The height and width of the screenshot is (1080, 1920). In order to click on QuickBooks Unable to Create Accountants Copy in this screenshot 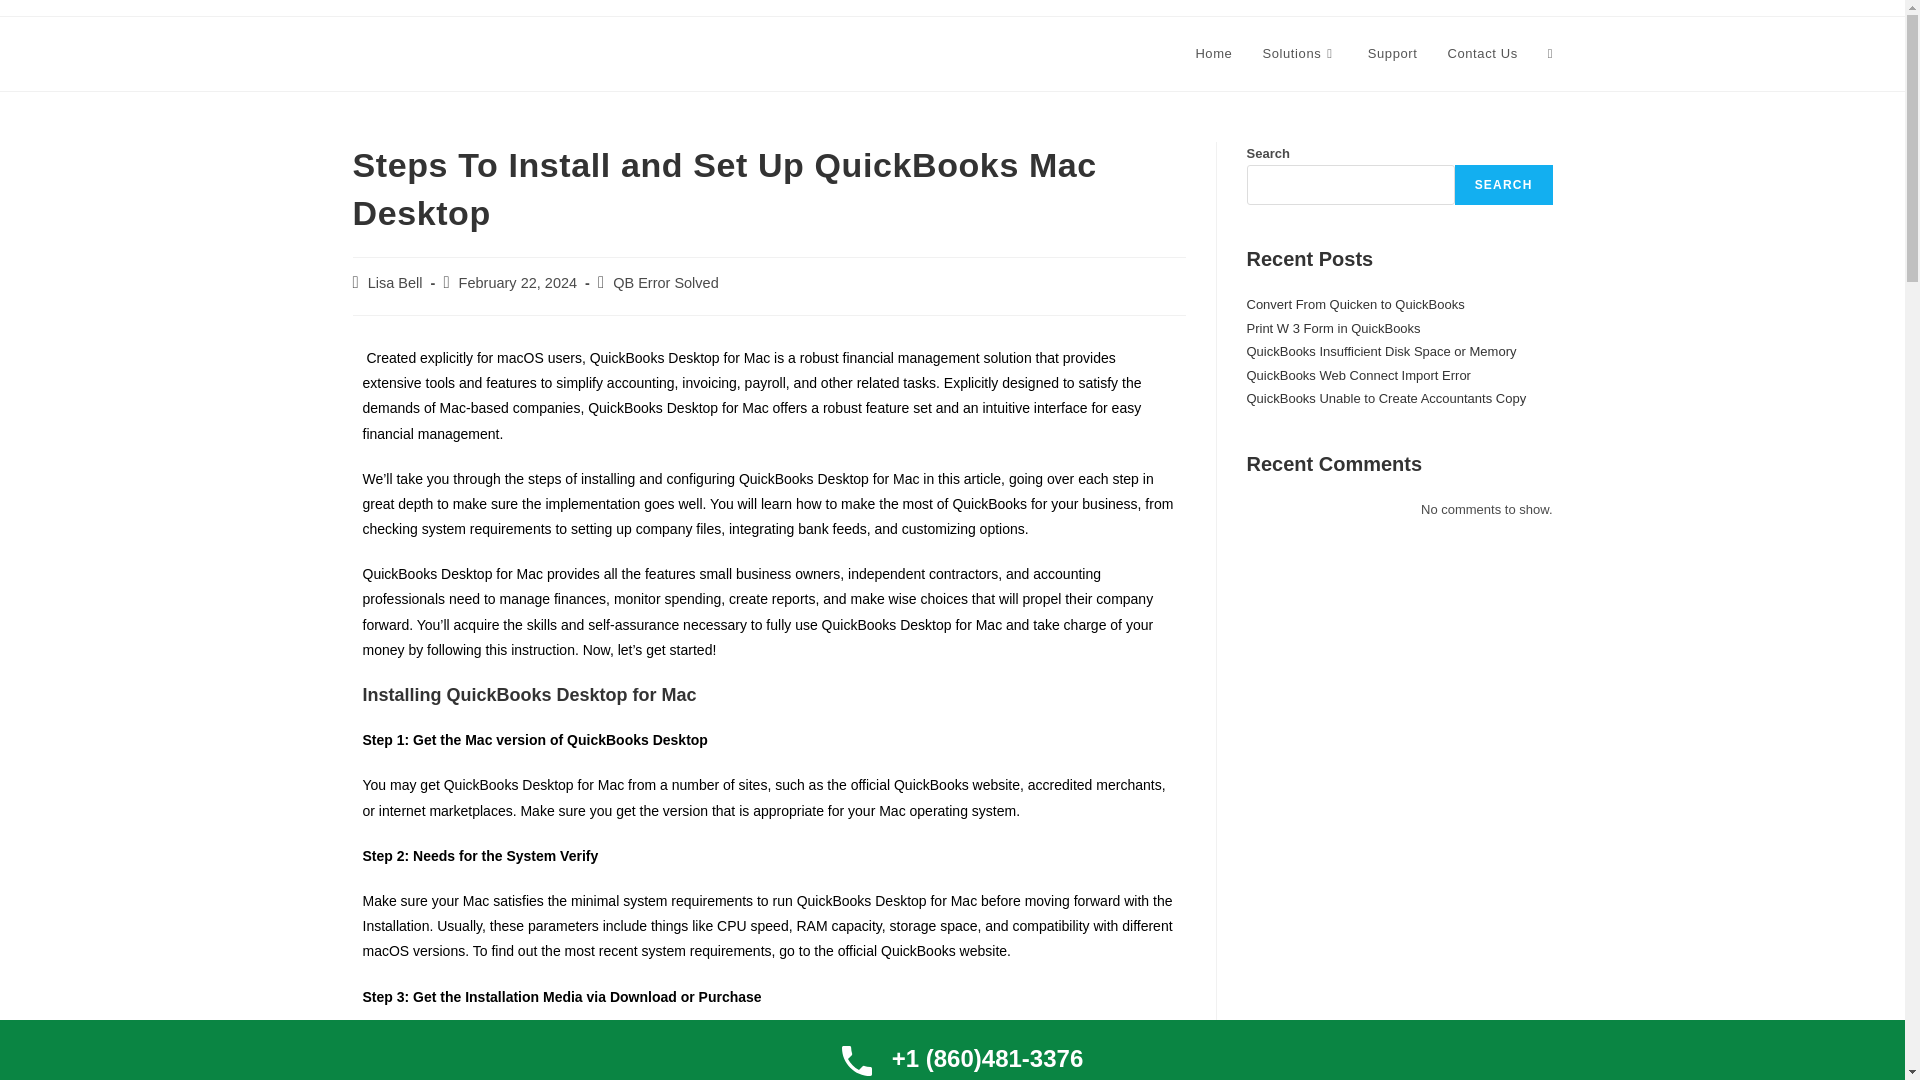, I will do `click(1386, 398)`.